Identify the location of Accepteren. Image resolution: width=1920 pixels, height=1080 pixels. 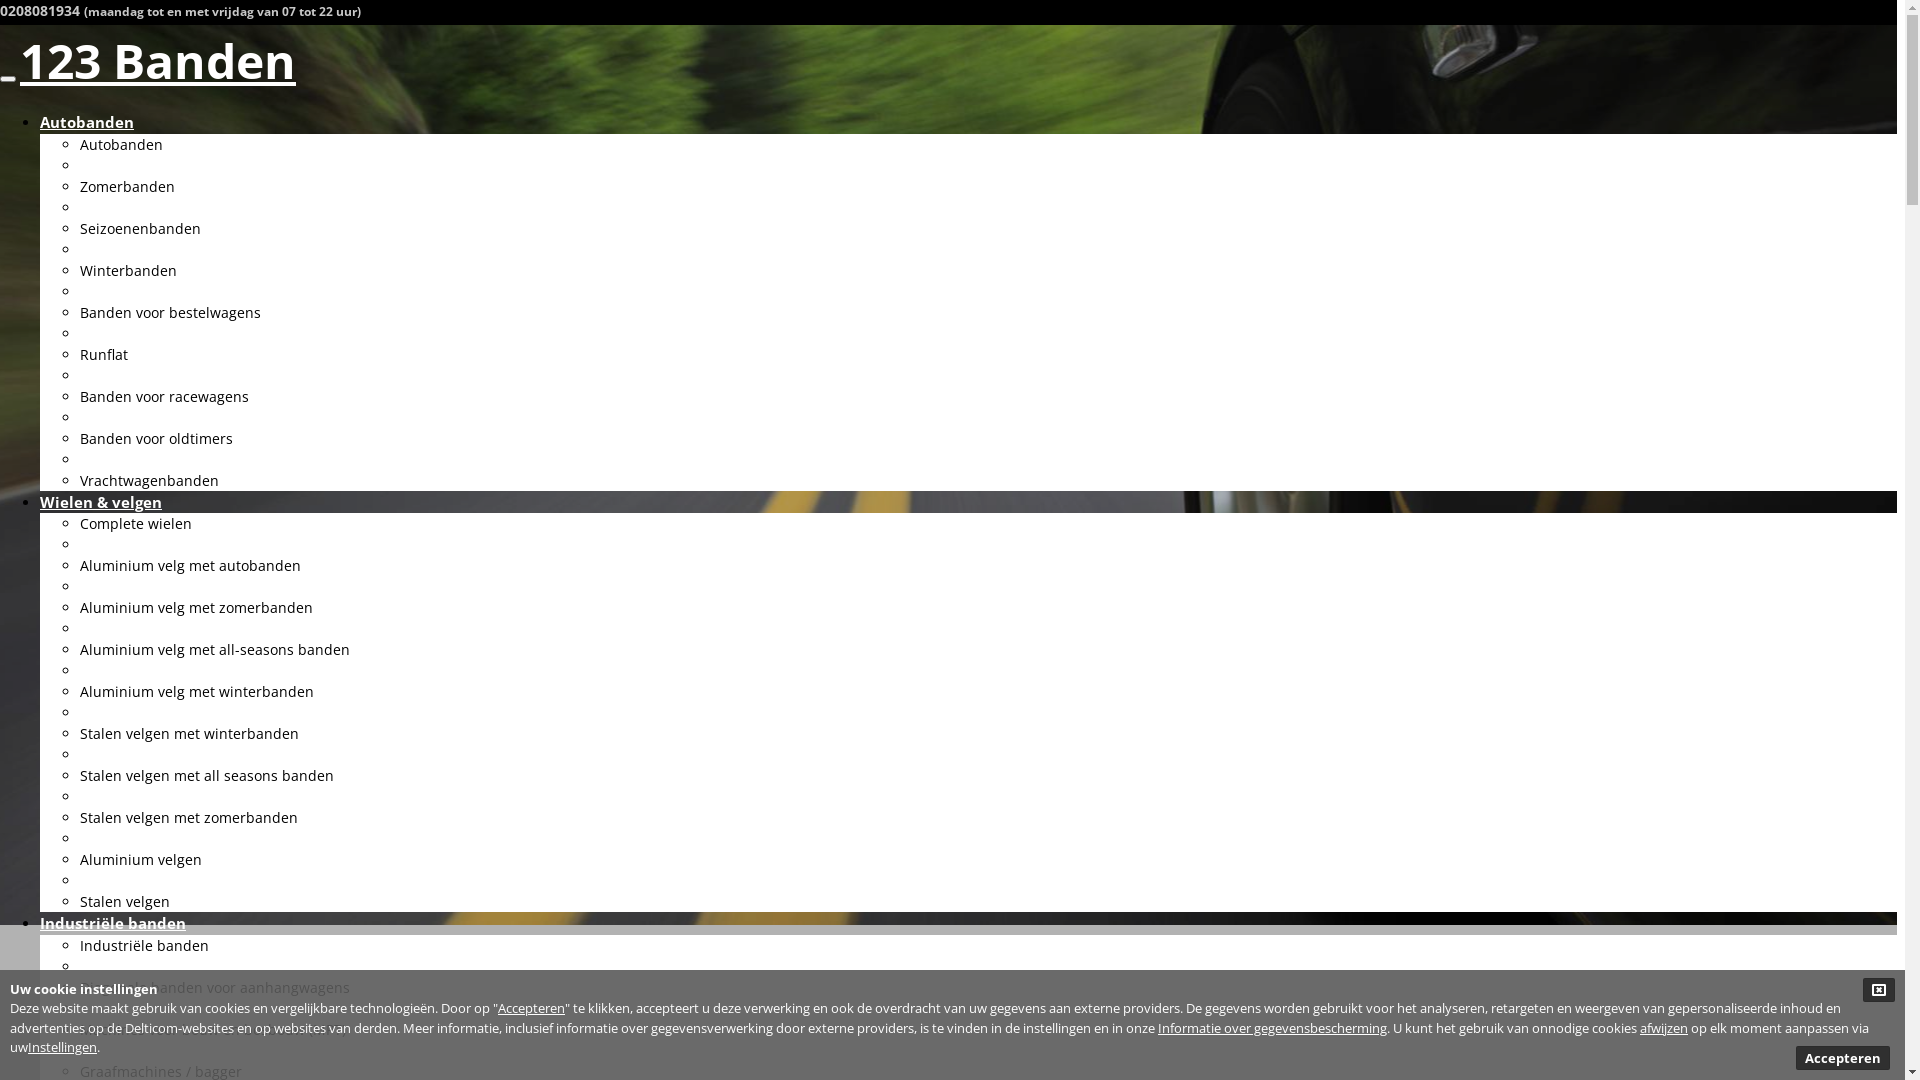
(532, 1008).